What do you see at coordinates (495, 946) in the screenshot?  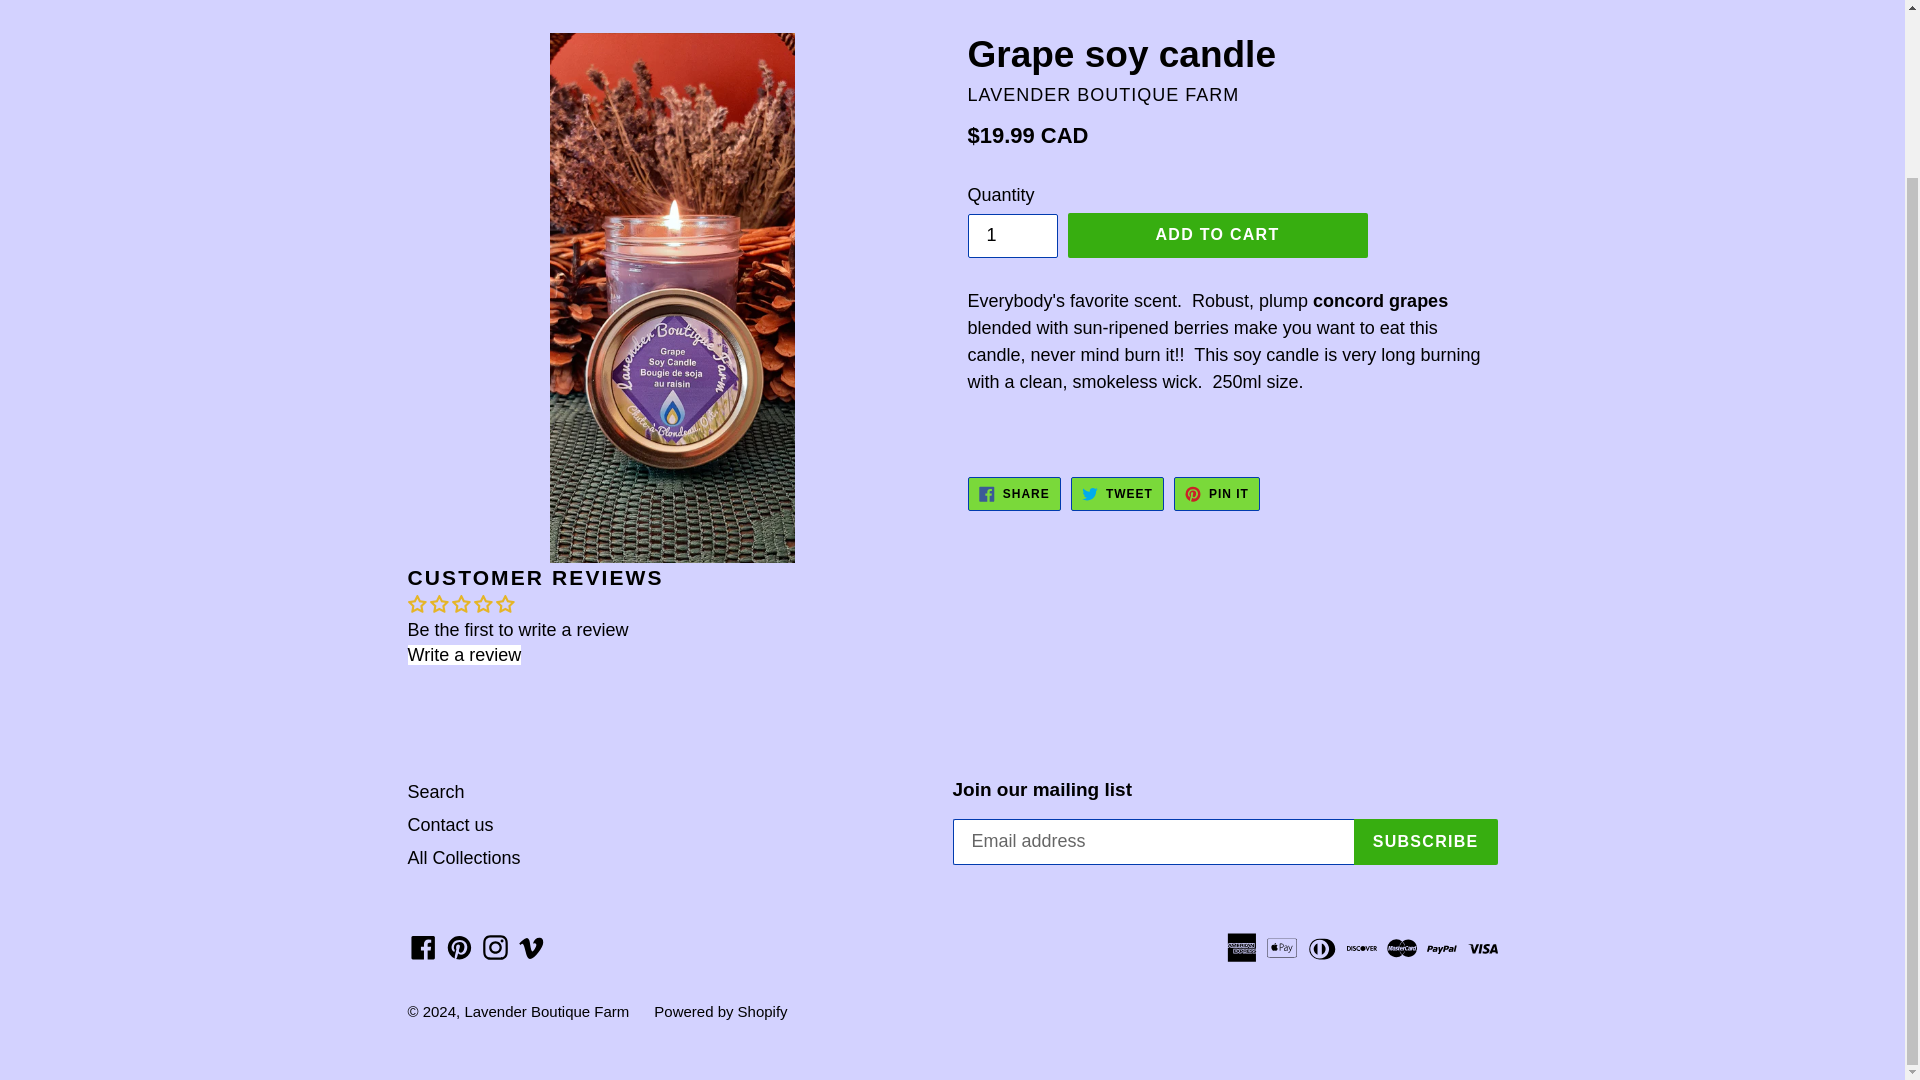 I see `Lavender Boutique Farm on Instagram` at bounding box center [495, 946].